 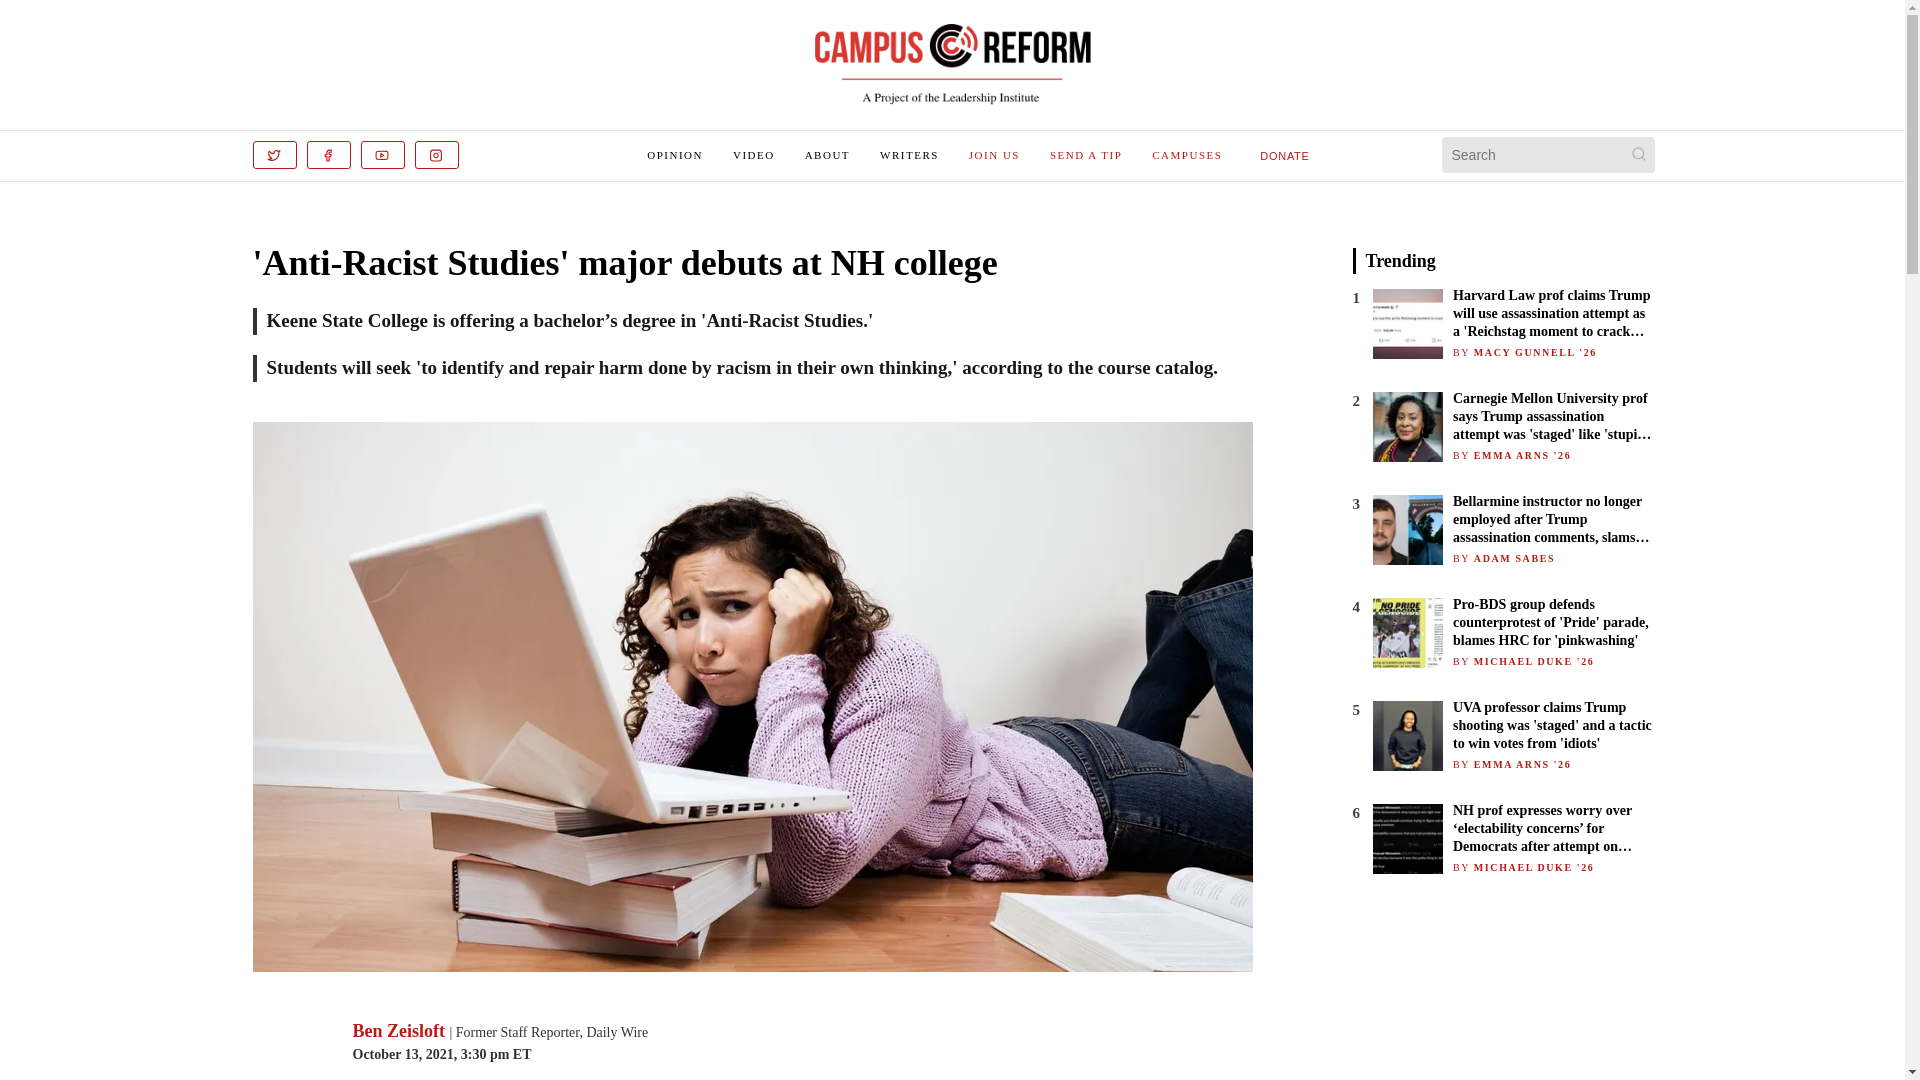 I want to click on ABOUT, so click(x=827, y=154).